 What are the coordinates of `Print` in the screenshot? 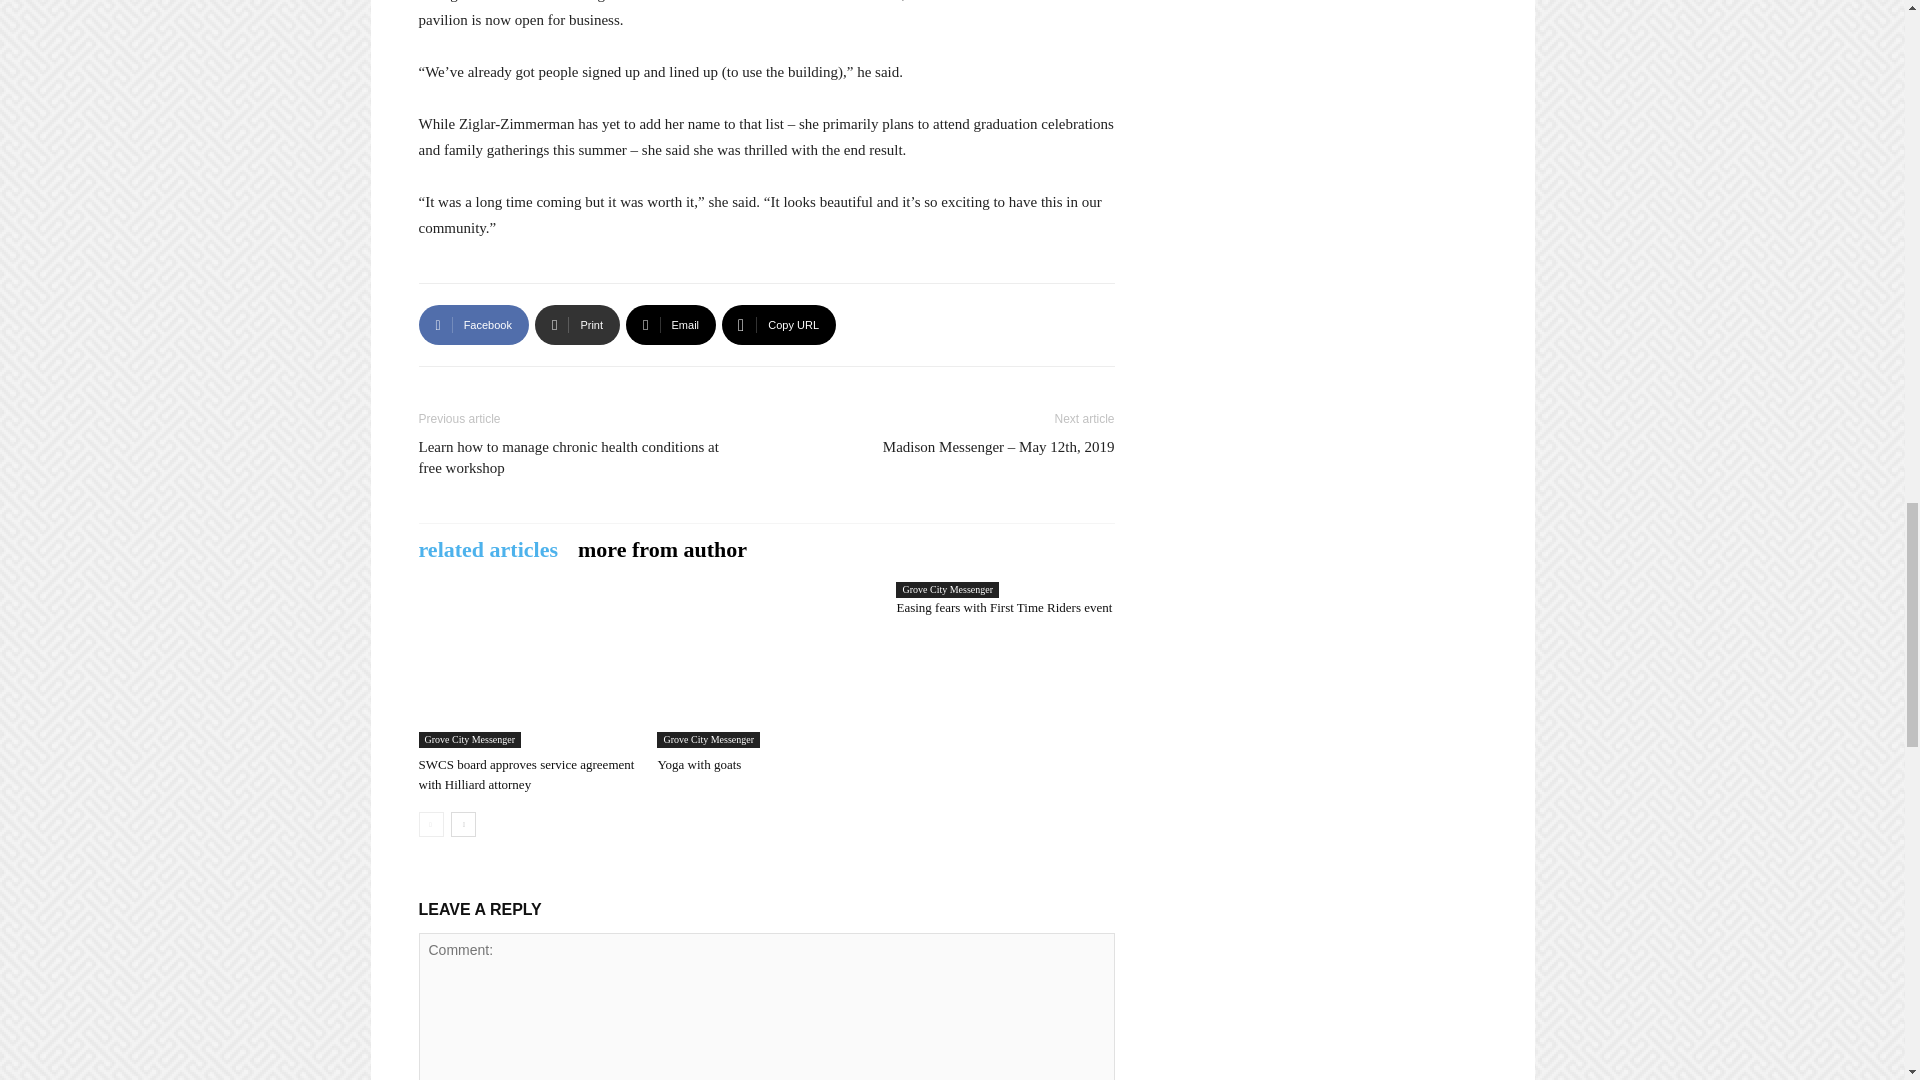 It's located at (578, 324).